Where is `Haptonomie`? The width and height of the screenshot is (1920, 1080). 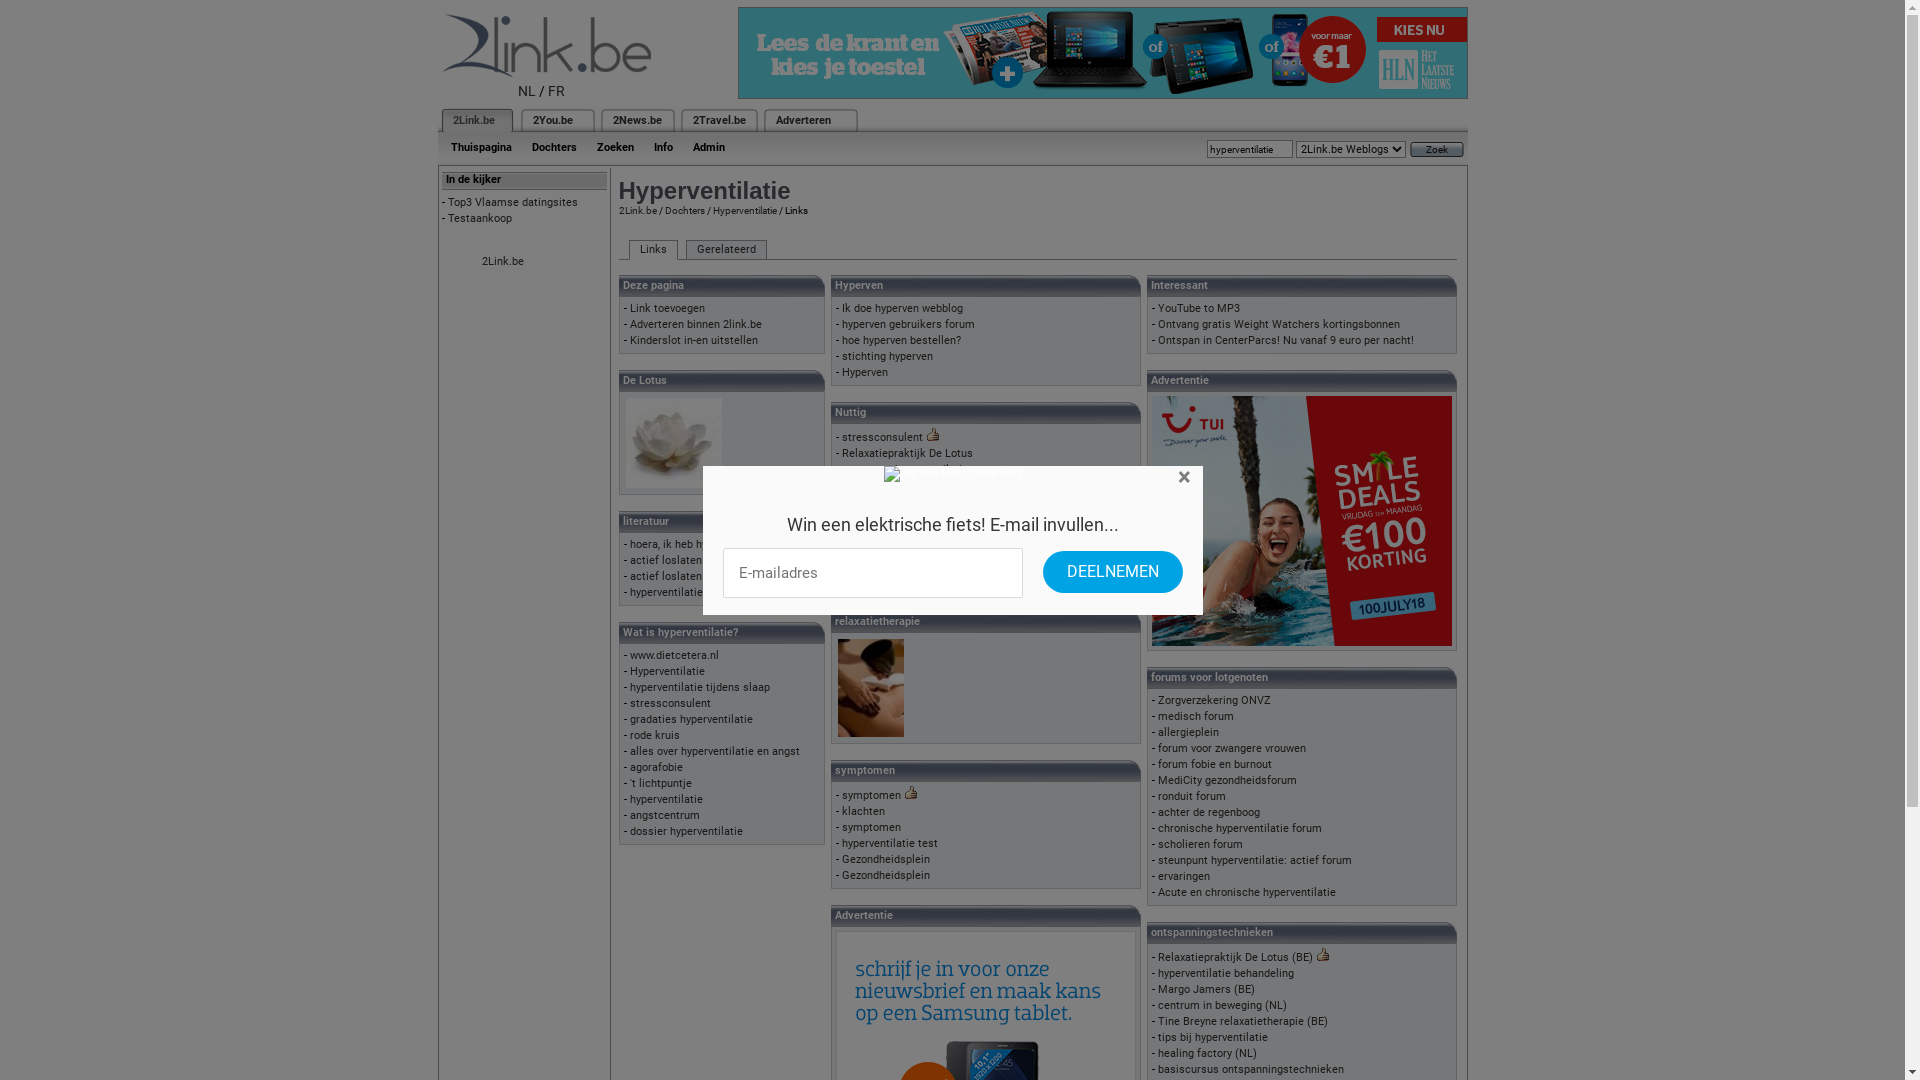 Haptonomie is located at coordinates (872, 534).